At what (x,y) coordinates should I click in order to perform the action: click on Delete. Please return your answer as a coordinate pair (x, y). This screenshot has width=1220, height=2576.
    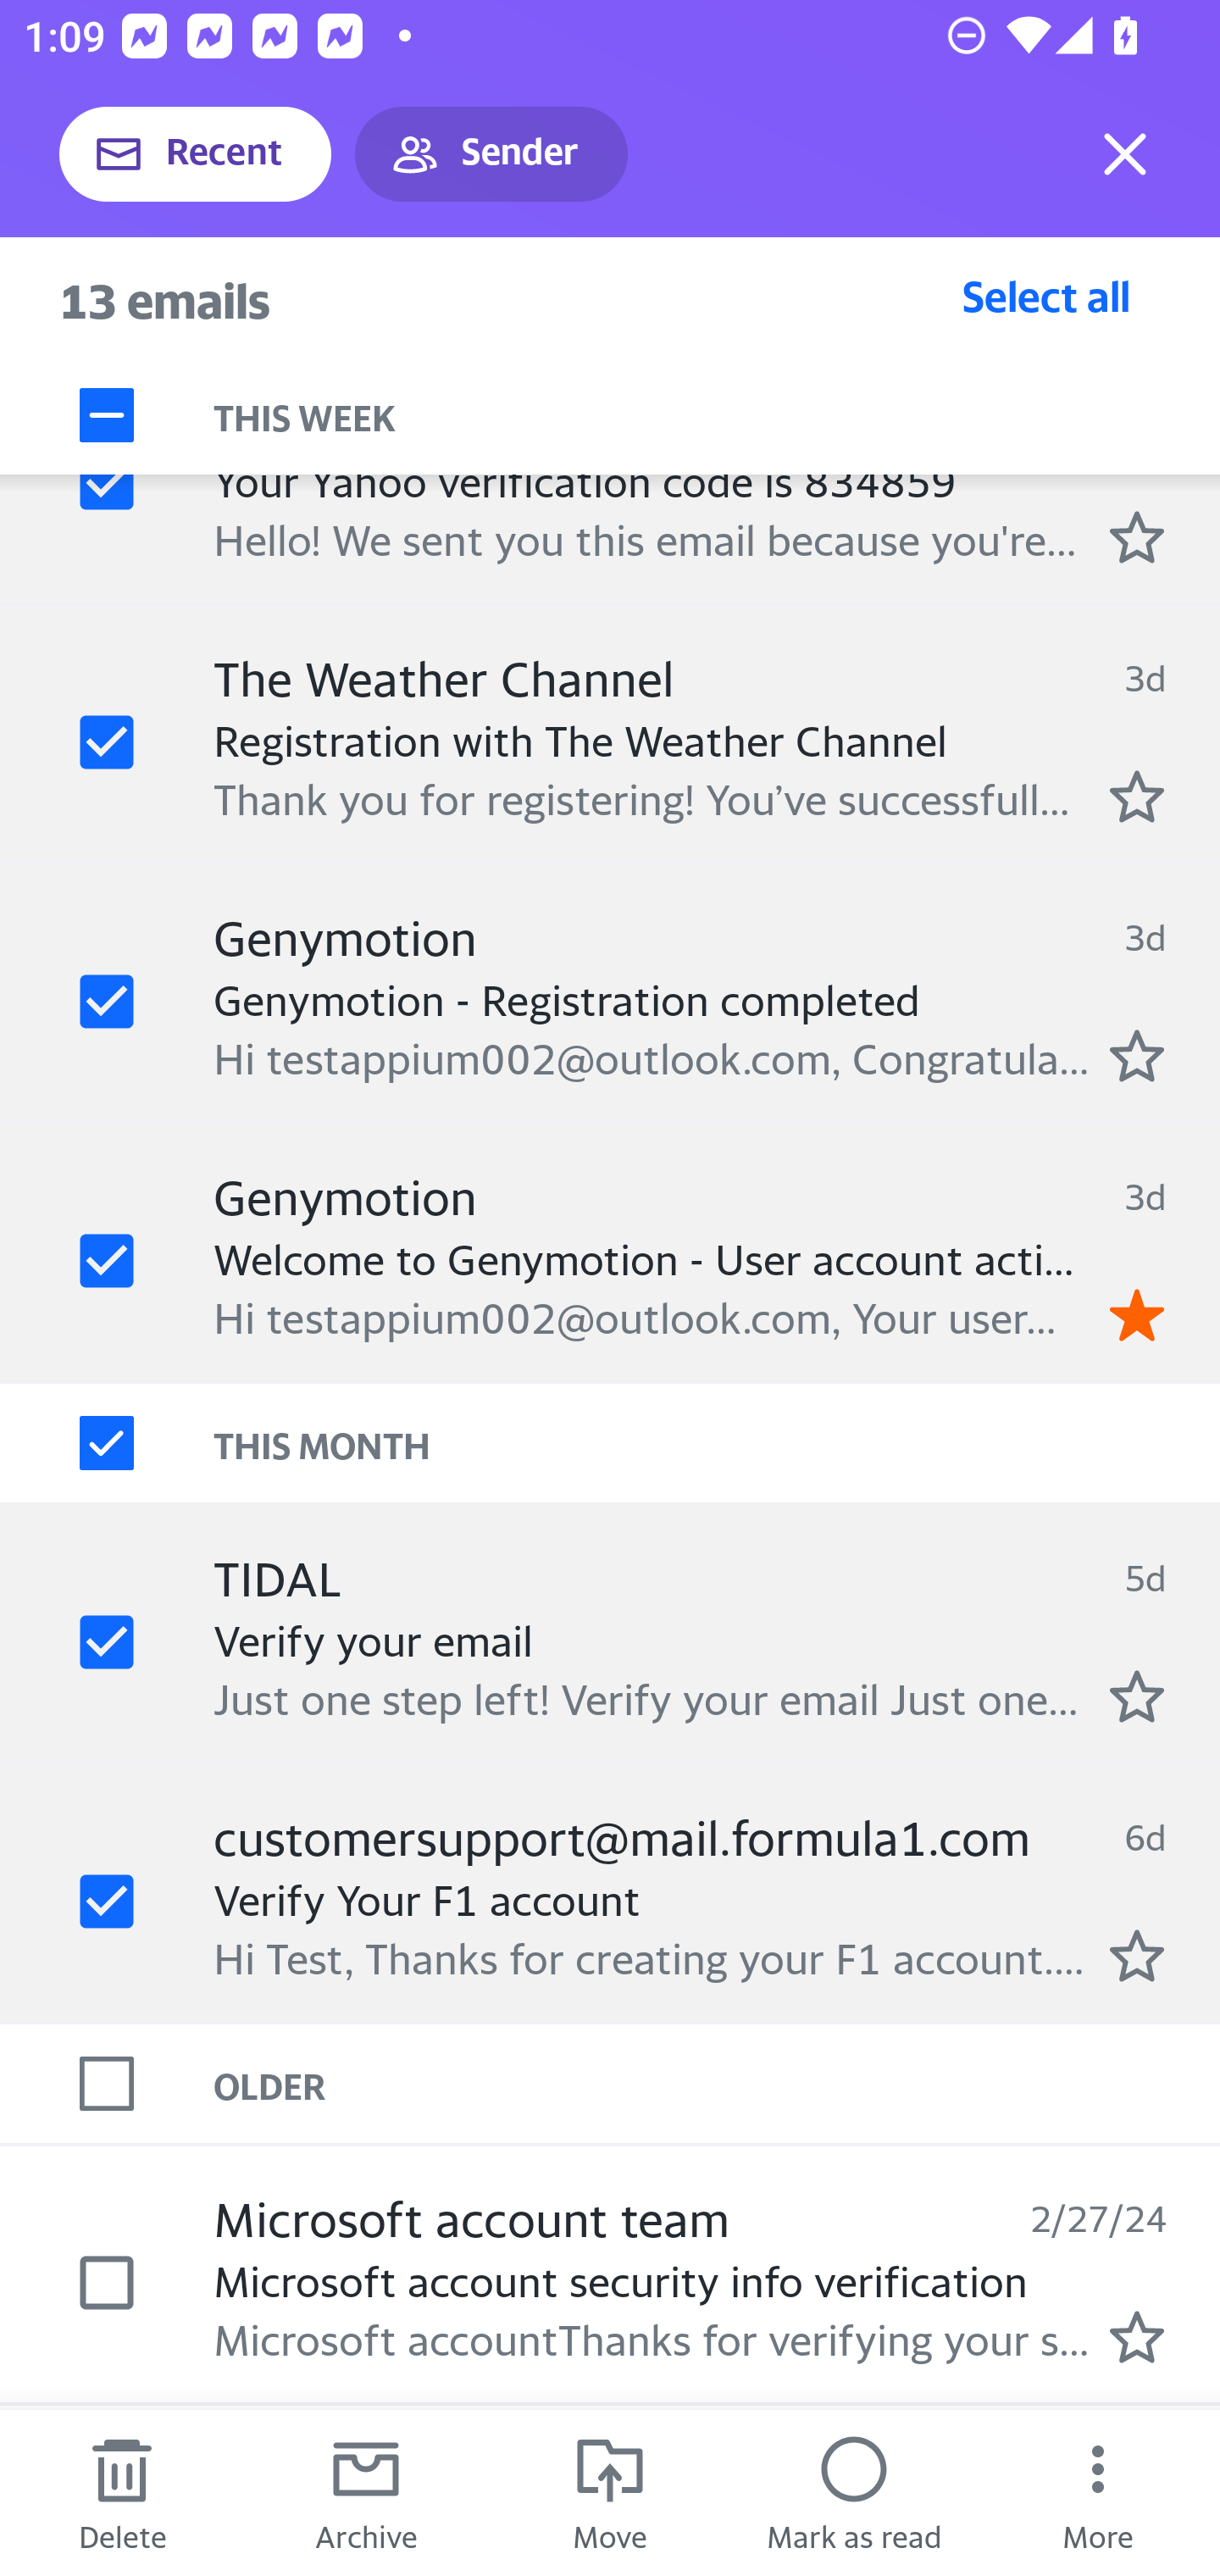
    Looking at the image, I should click on (122, 2493).